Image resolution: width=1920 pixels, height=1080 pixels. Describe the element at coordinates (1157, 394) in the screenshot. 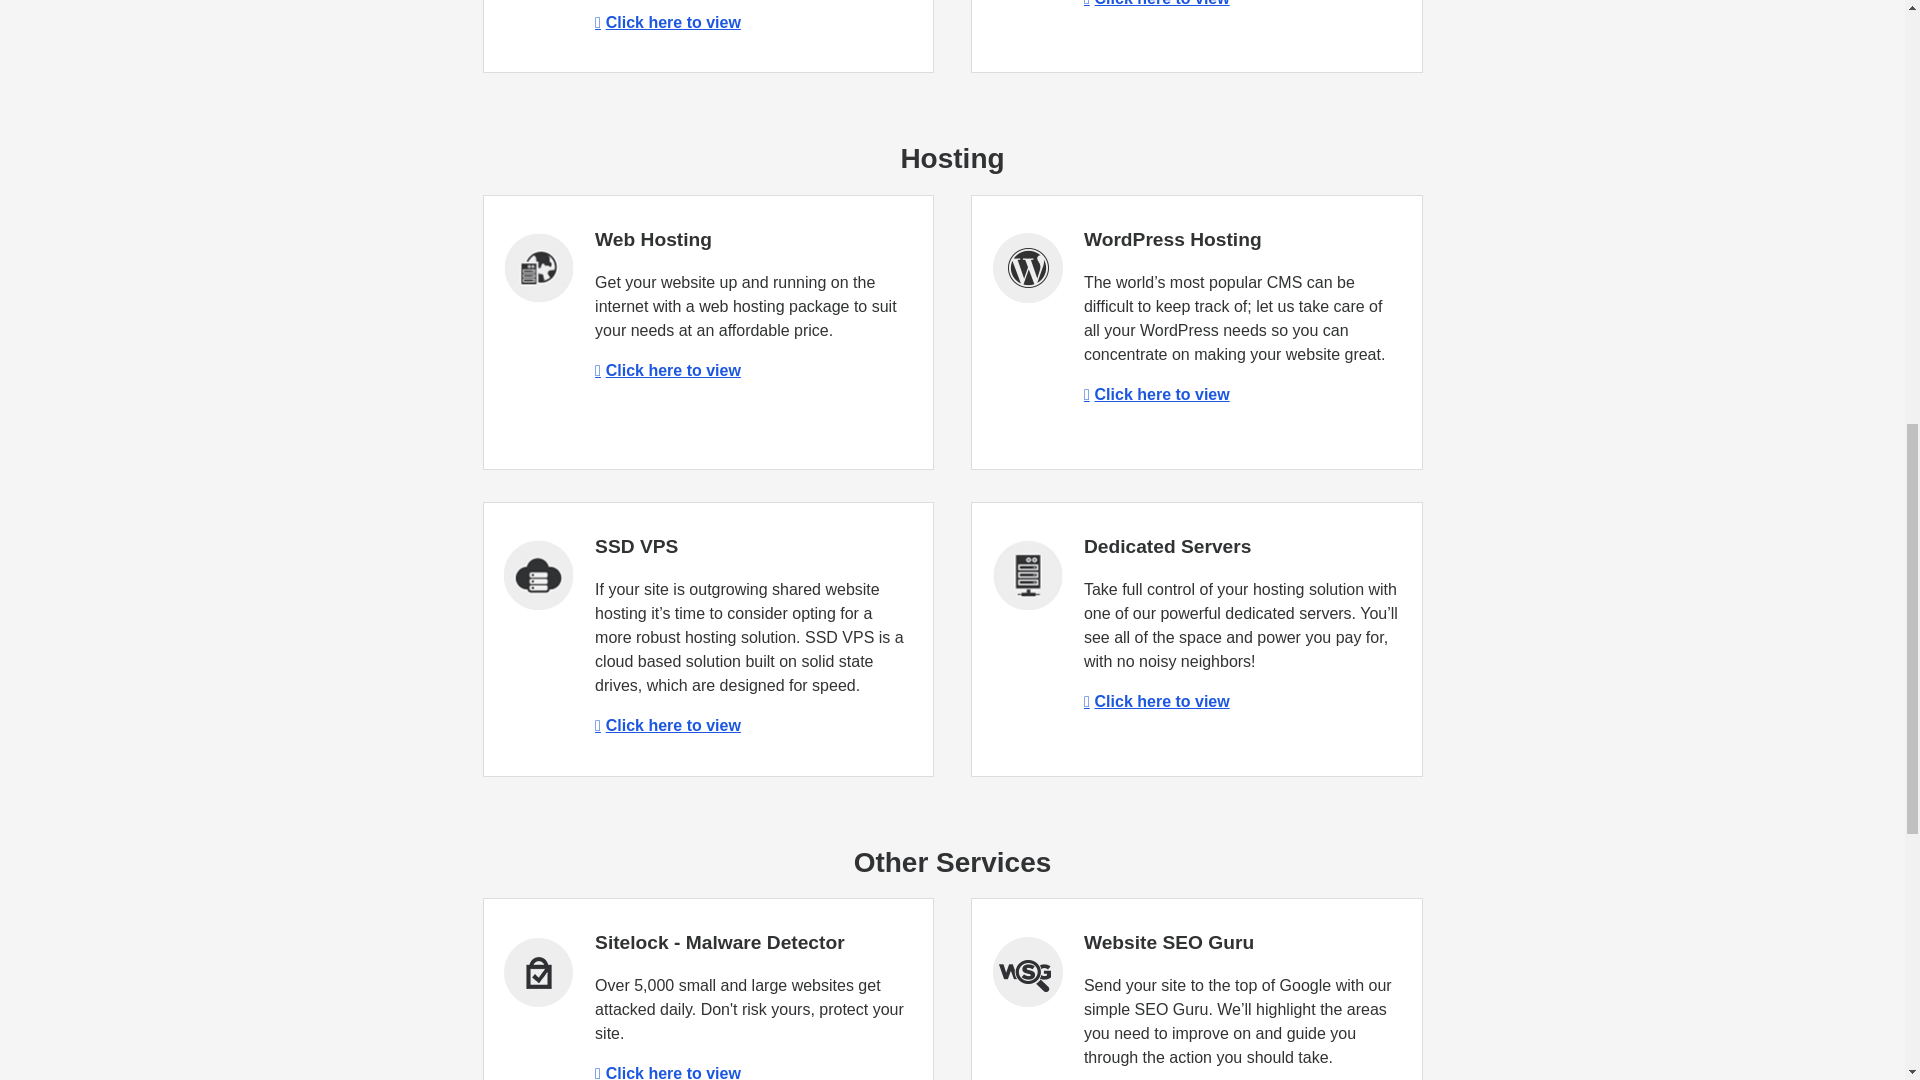

I see `Click here to view` at that location.